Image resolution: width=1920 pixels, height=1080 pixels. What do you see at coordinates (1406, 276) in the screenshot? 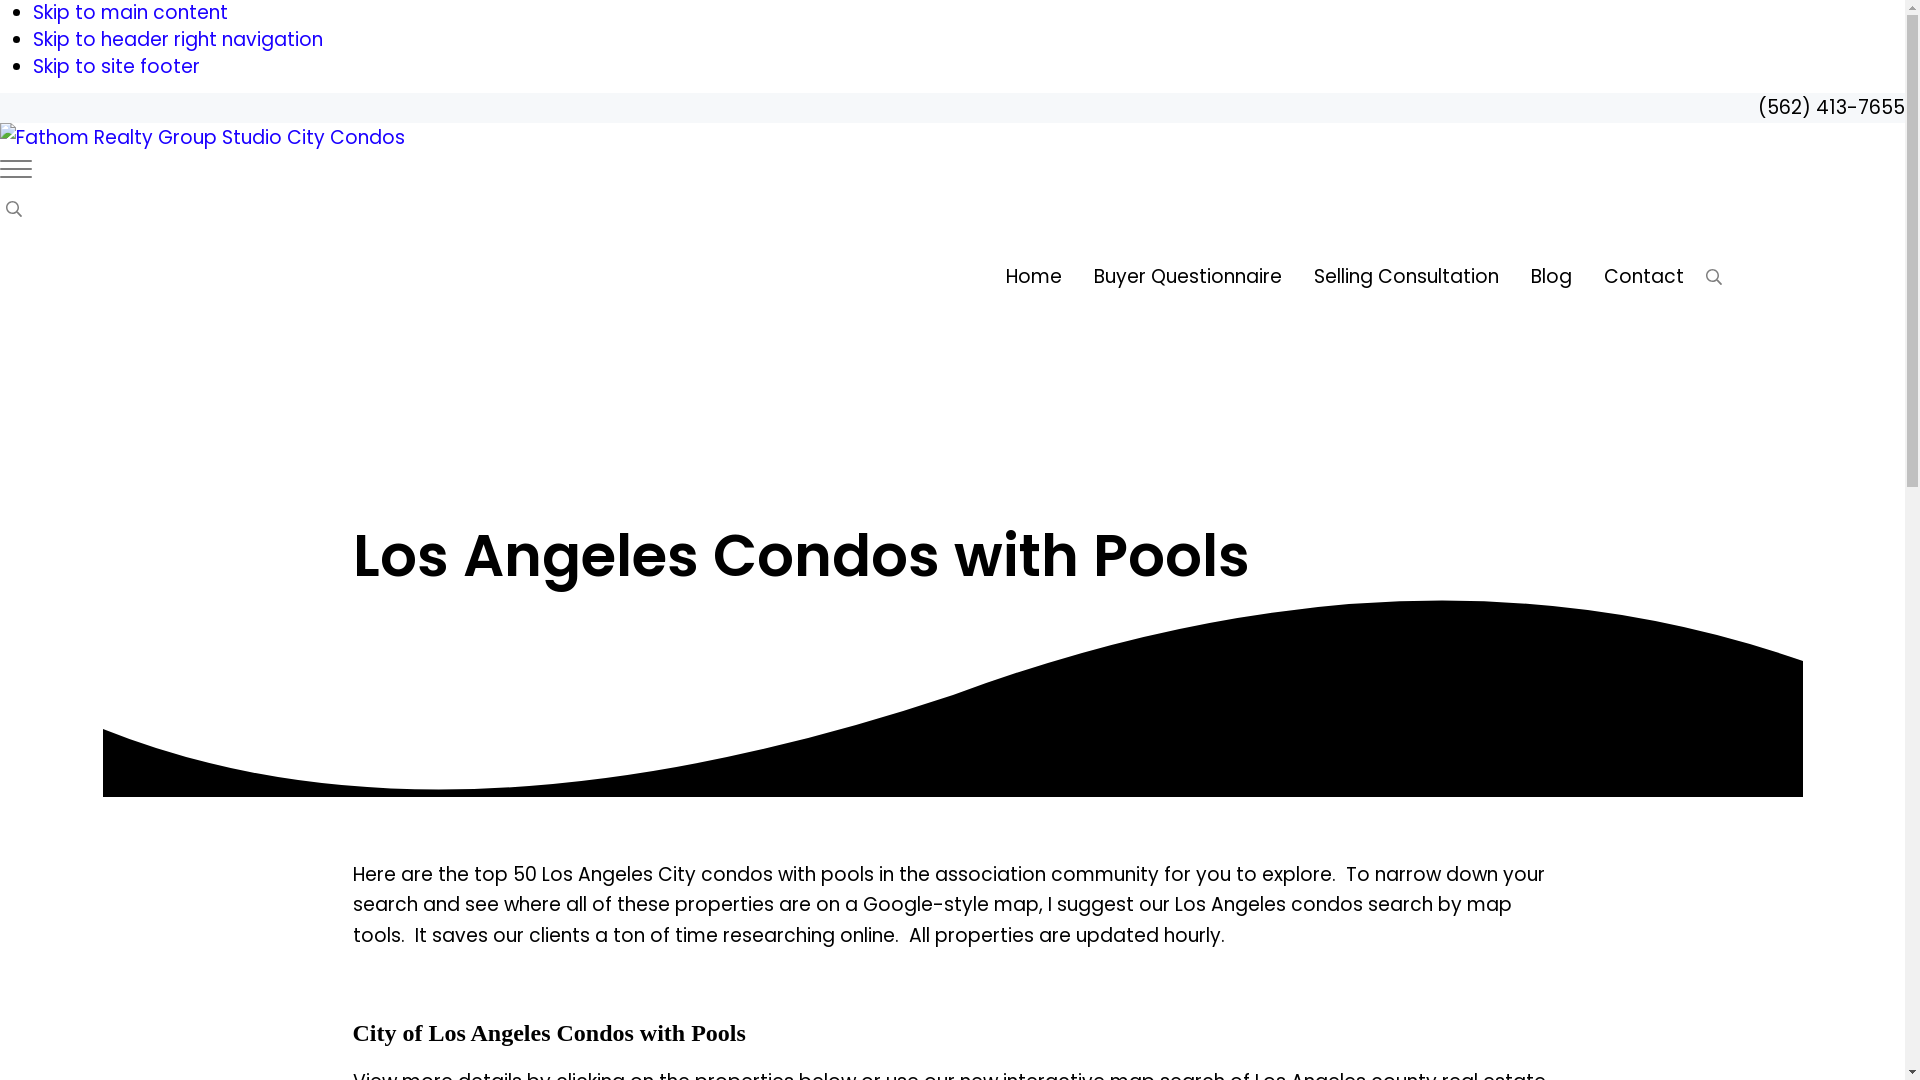
I see `Selling Consultation` at bounding box center [1406, 276].